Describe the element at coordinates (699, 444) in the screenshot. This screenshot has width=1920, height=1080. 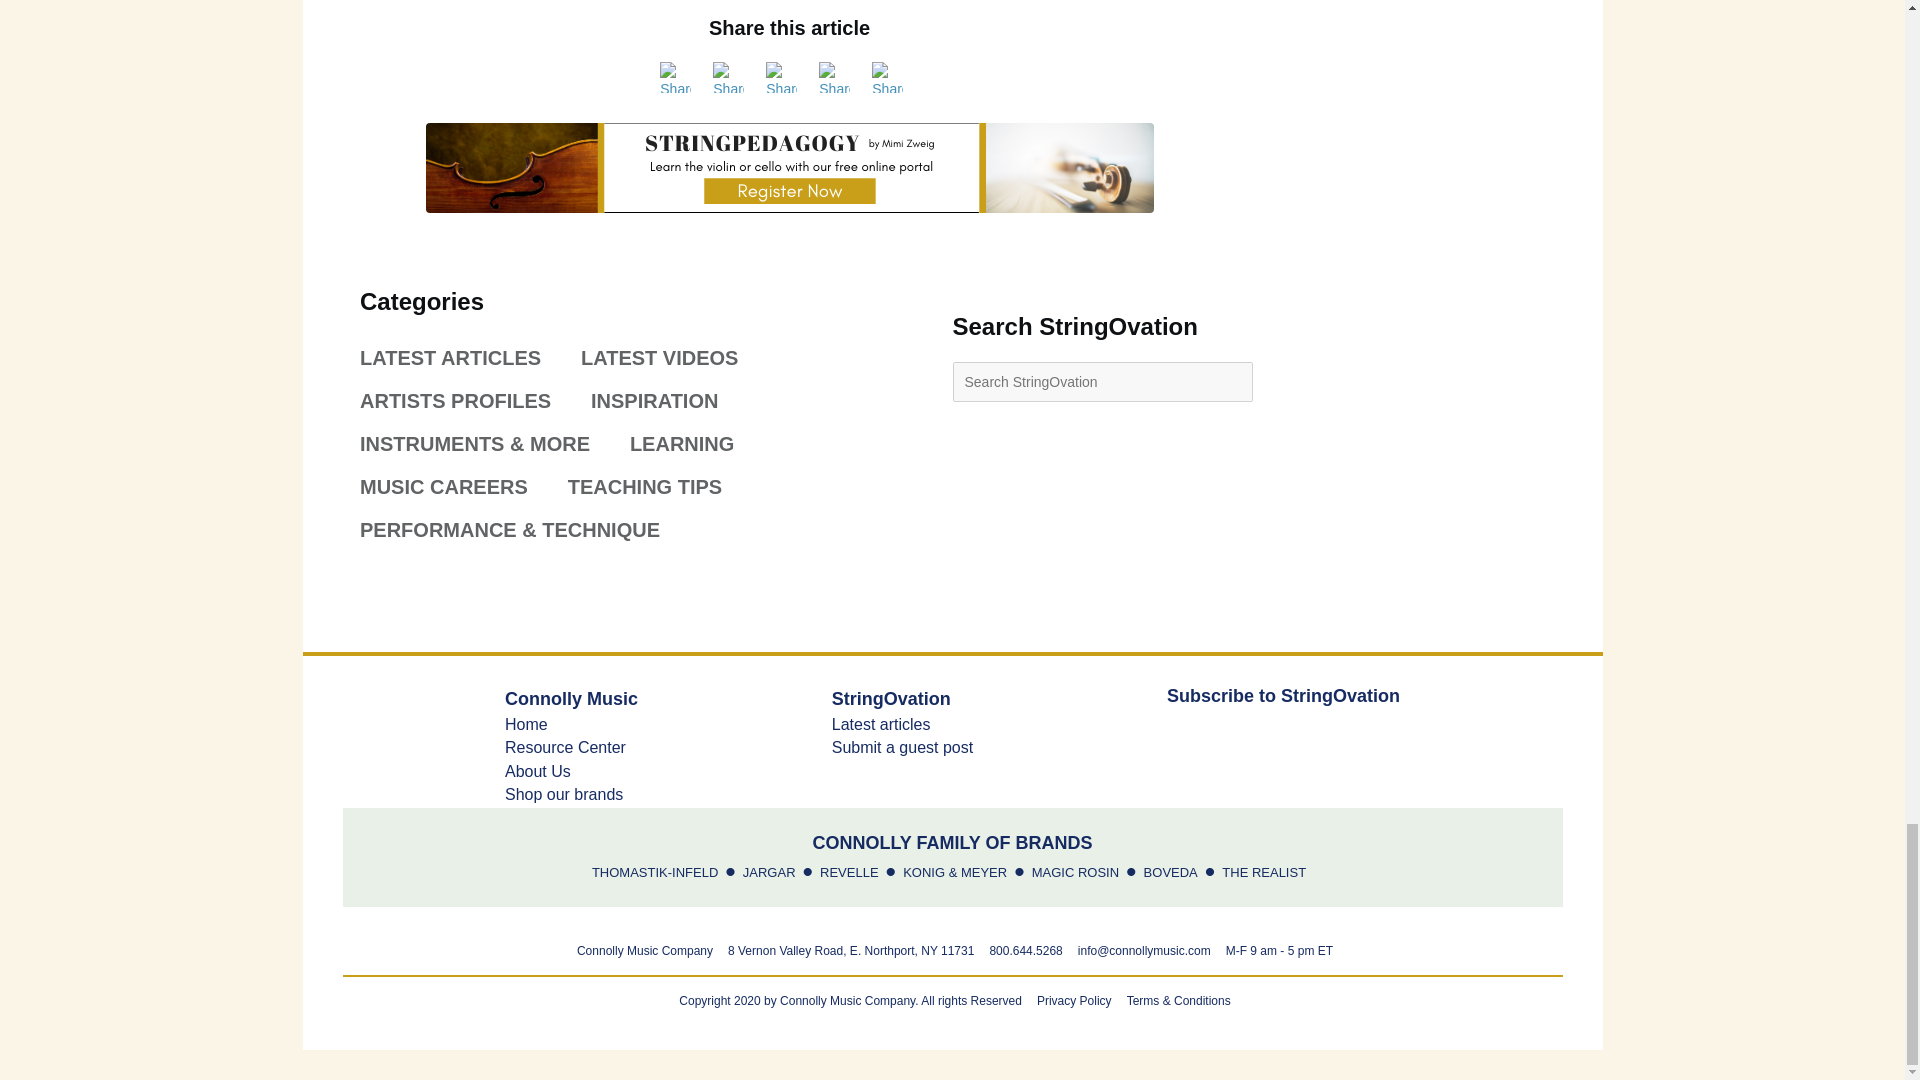
I see `LEARNING` at that location.